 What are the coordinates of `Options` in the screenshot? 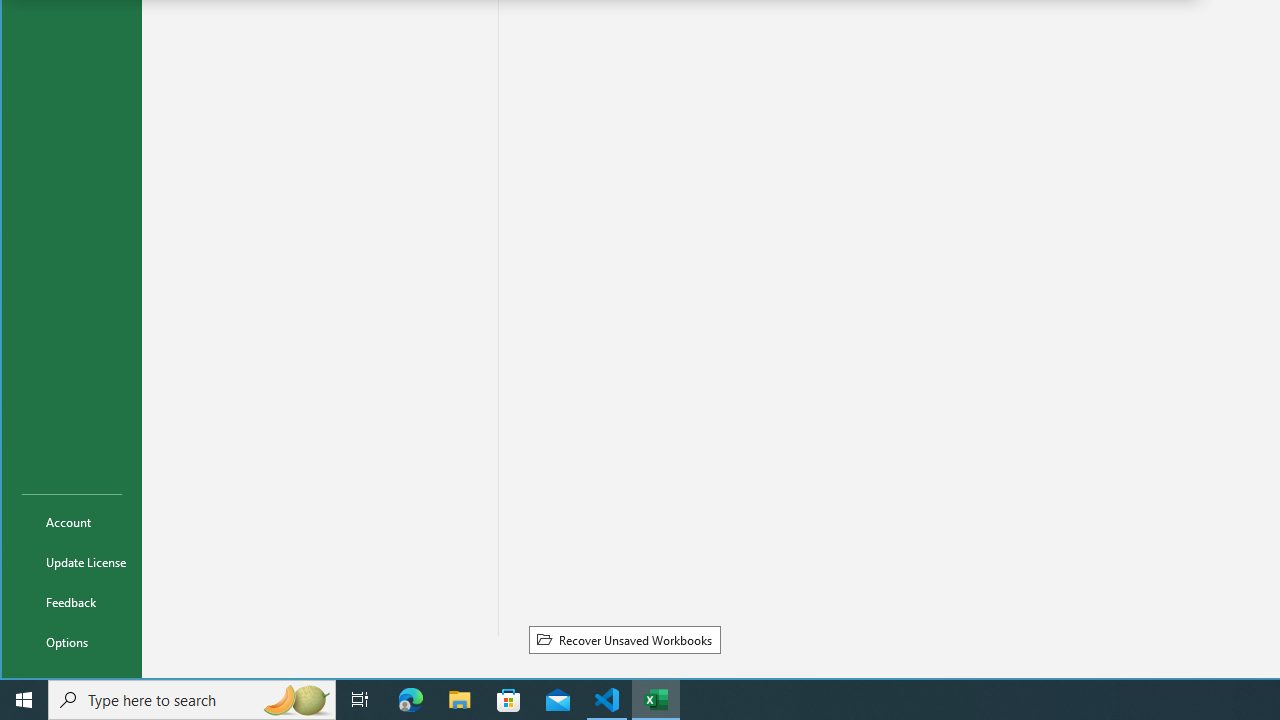 It's located at (72, 642).